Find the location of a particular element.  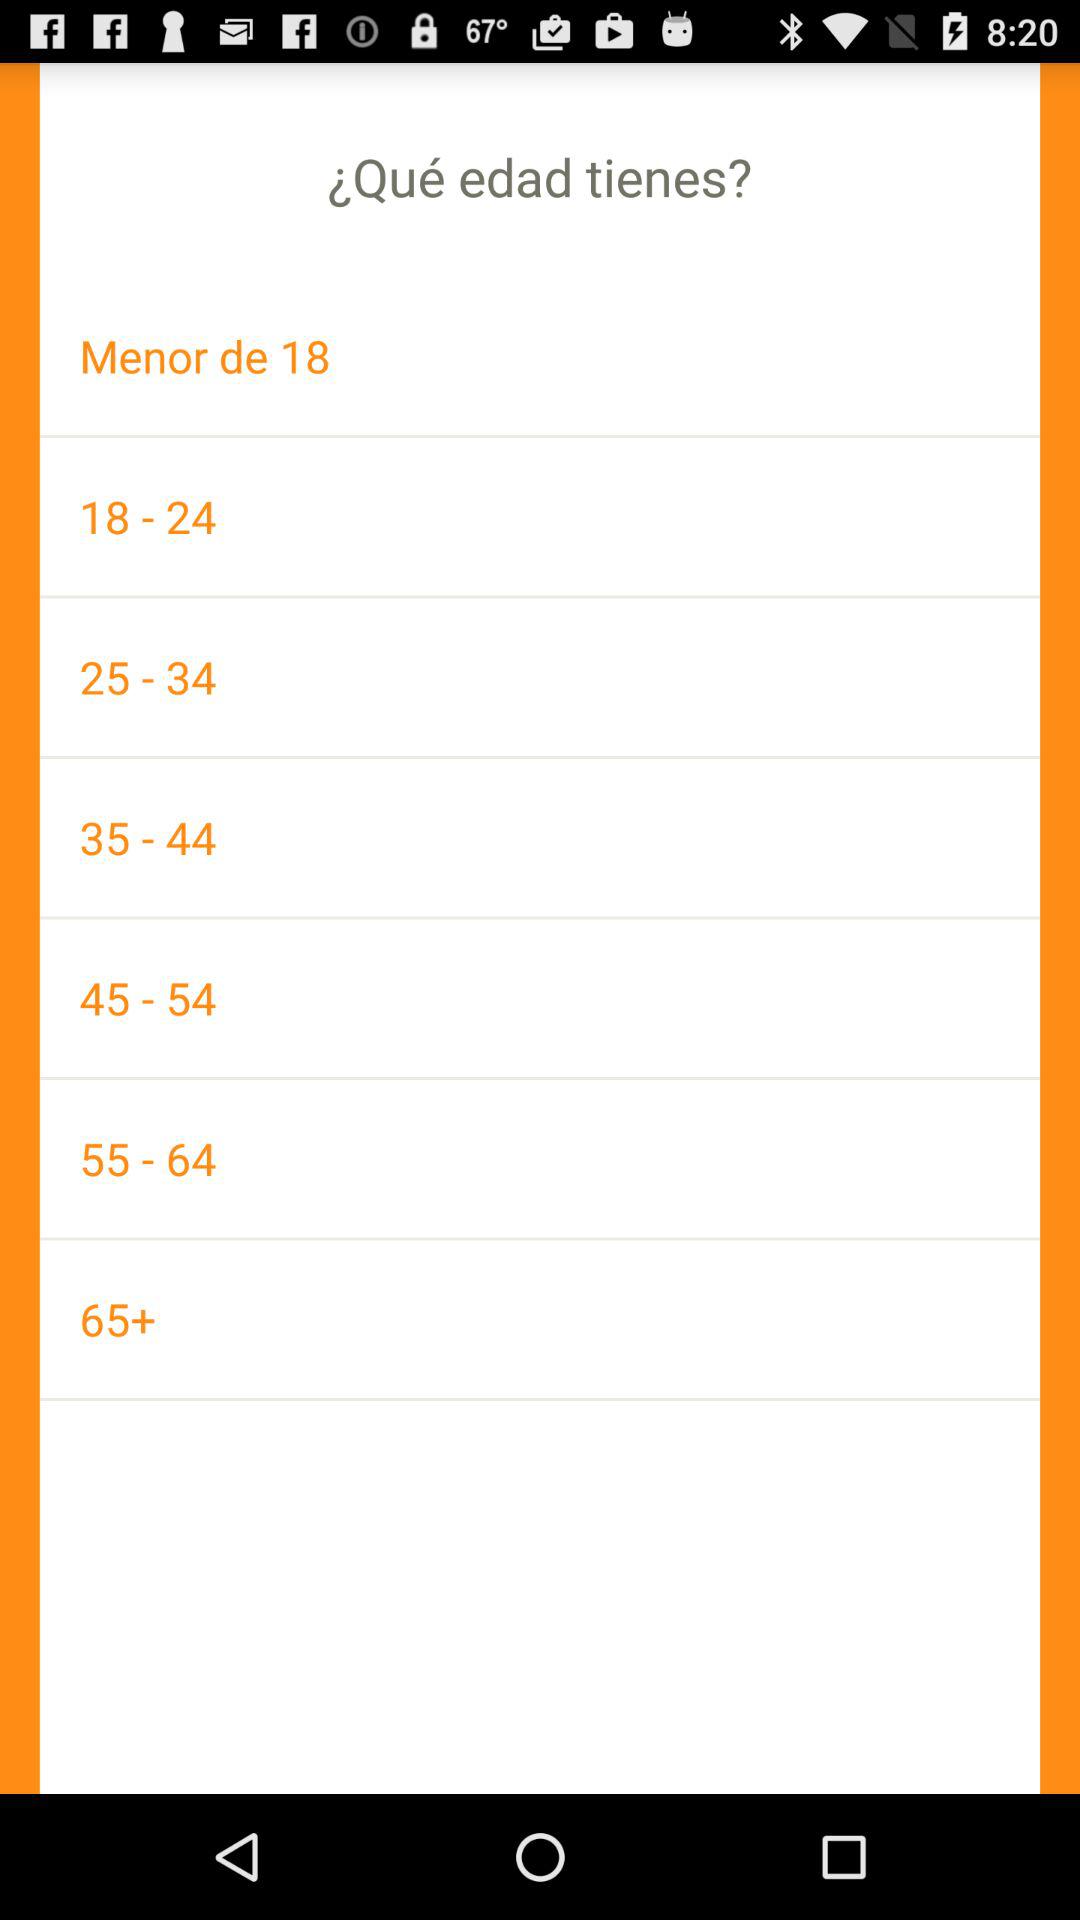

turn on app below the 25 - 34 item is located at coordinates (540, 837).